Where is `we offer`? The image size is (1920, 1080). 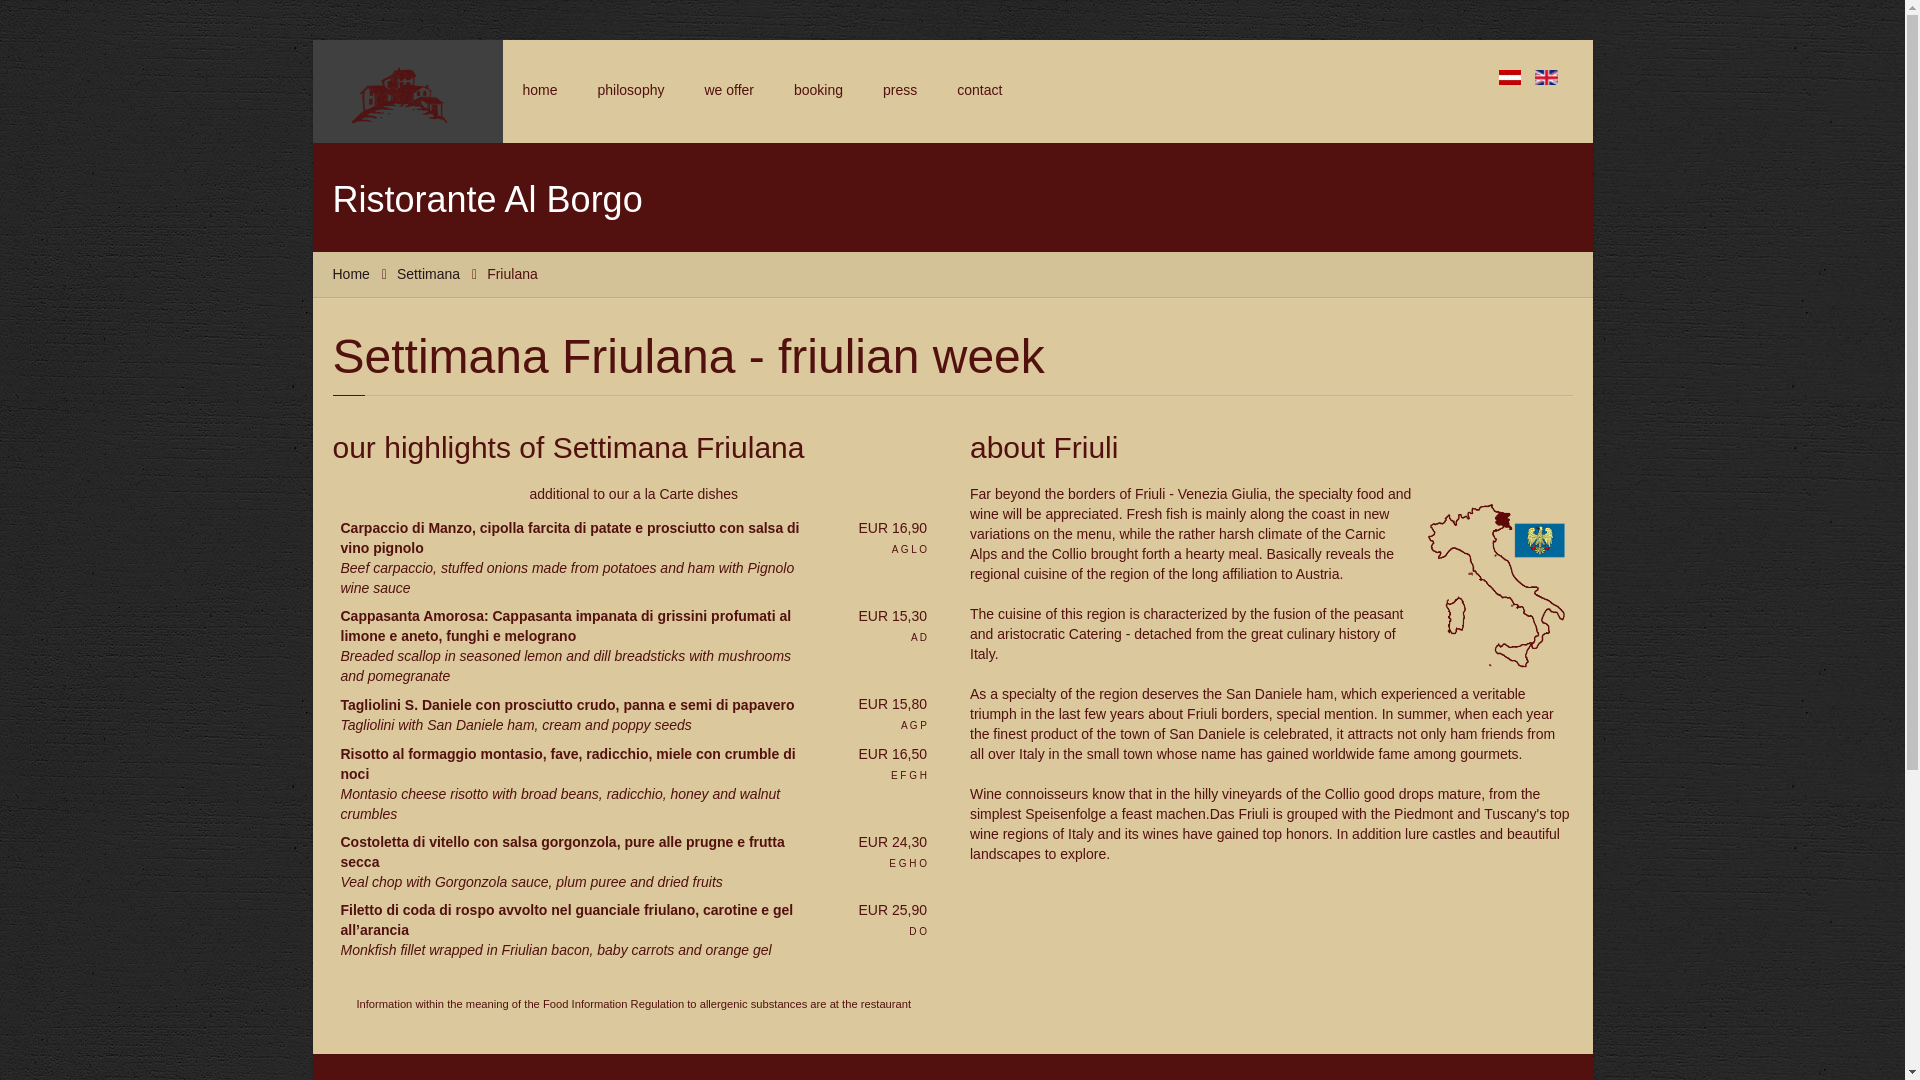 we offer is located at coordinates (728, 90).